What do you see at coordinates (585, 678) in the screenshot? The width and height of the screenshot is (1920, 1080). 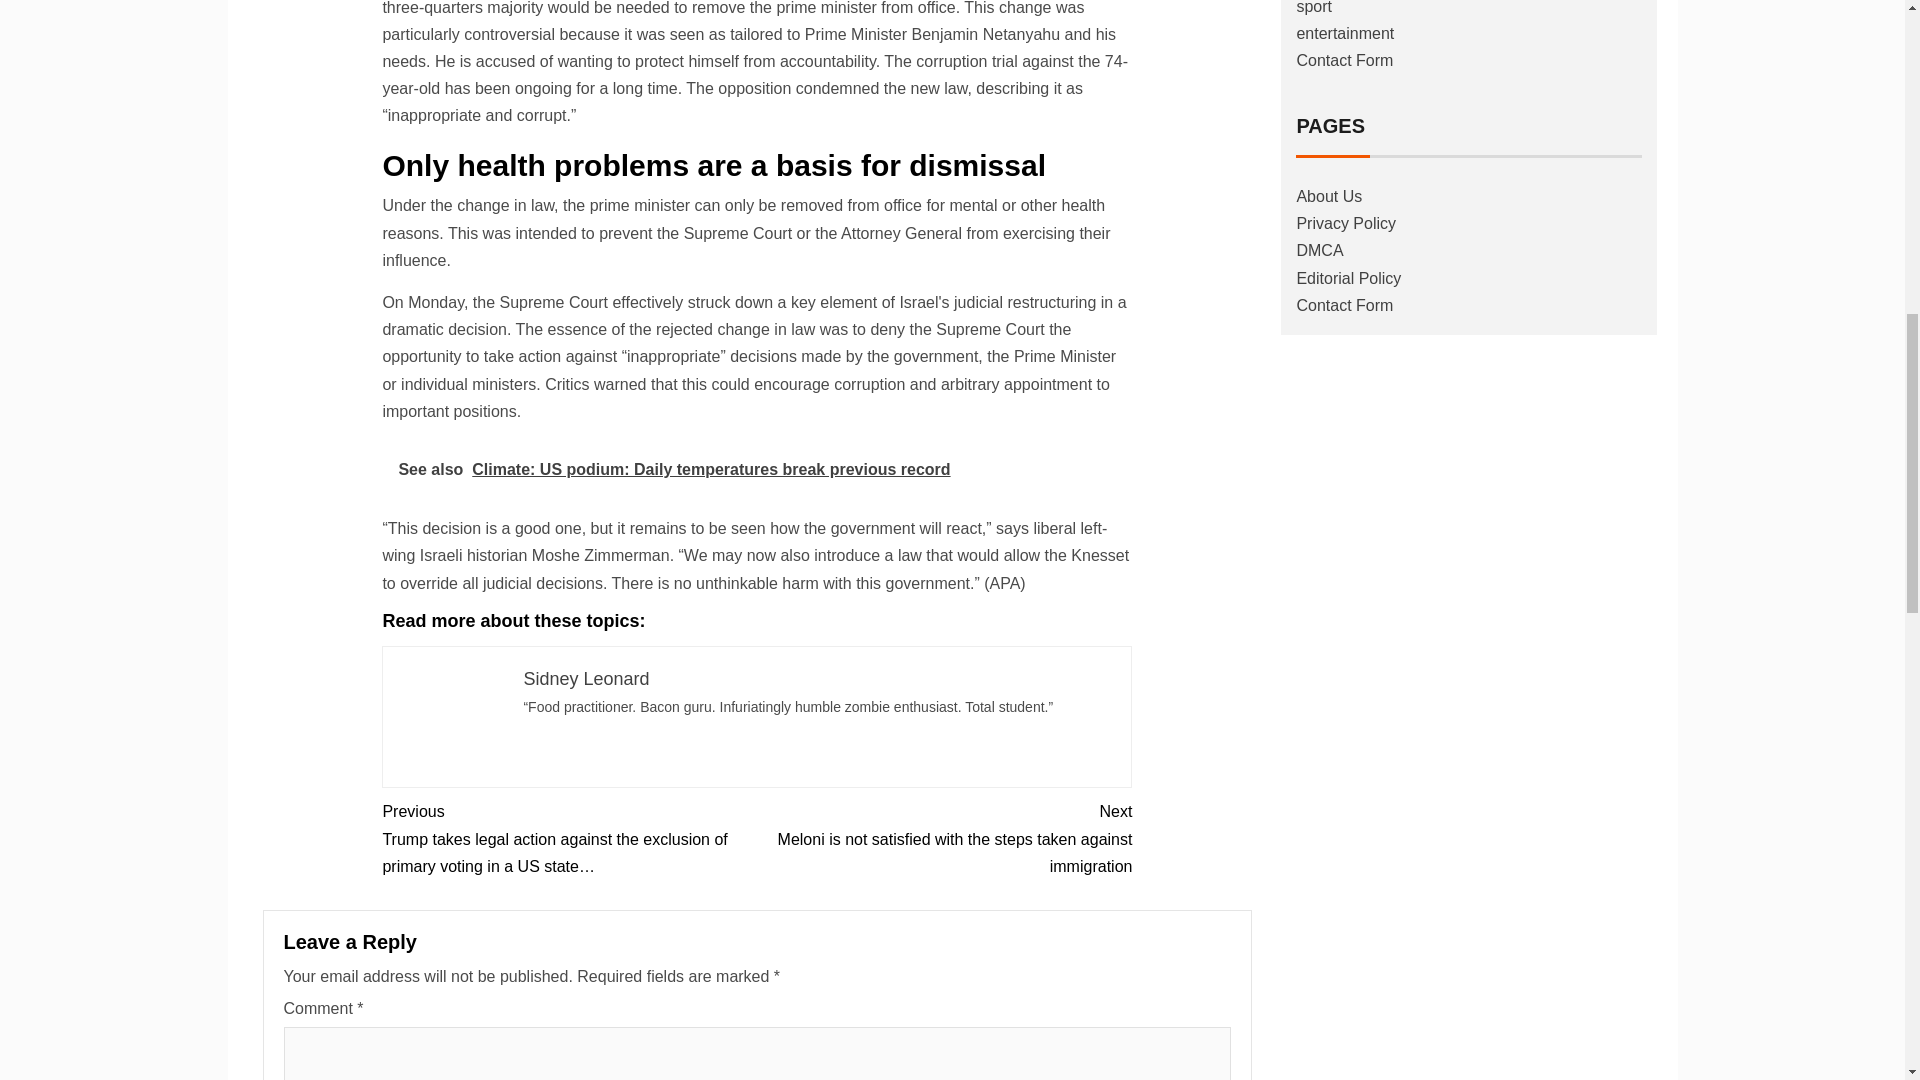 I see `Sidney Leonard` at bounding box center [585, 678].